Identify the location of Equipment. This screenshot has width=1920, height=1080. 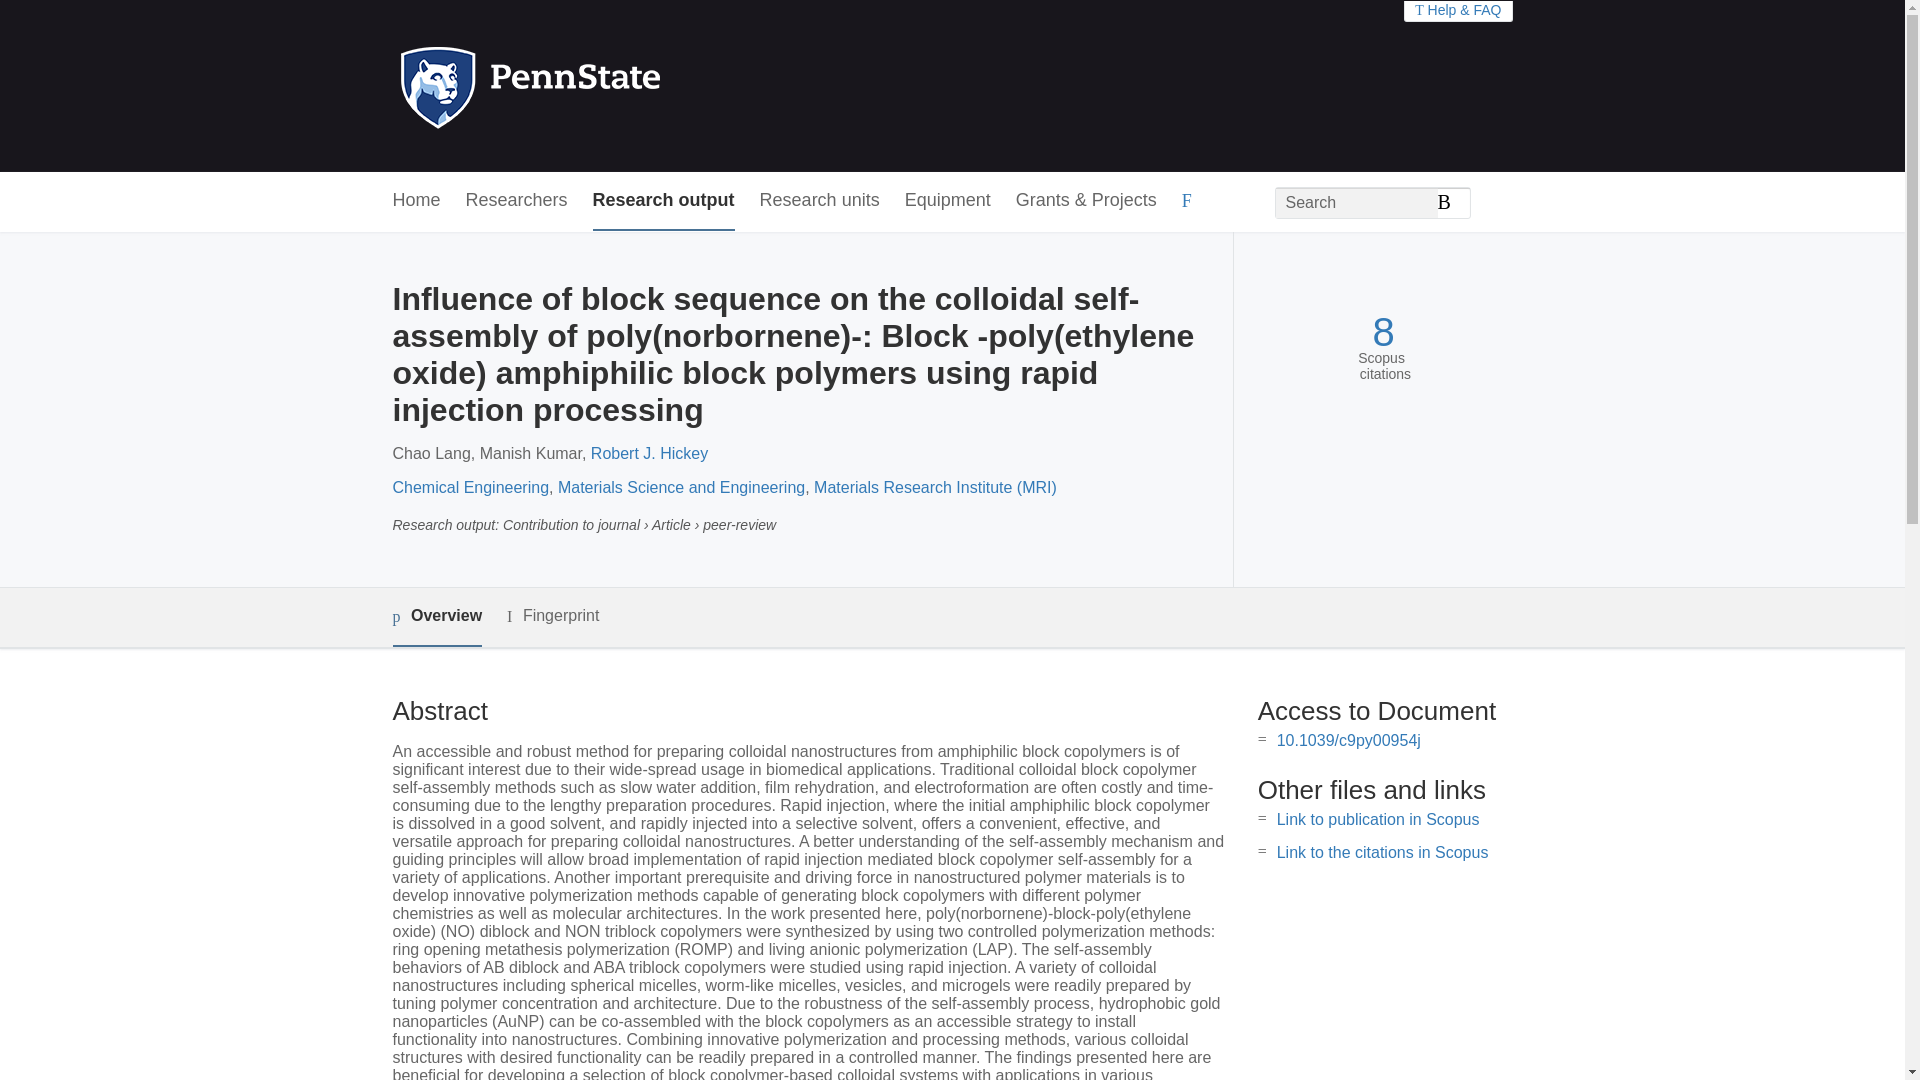
(947, 201).